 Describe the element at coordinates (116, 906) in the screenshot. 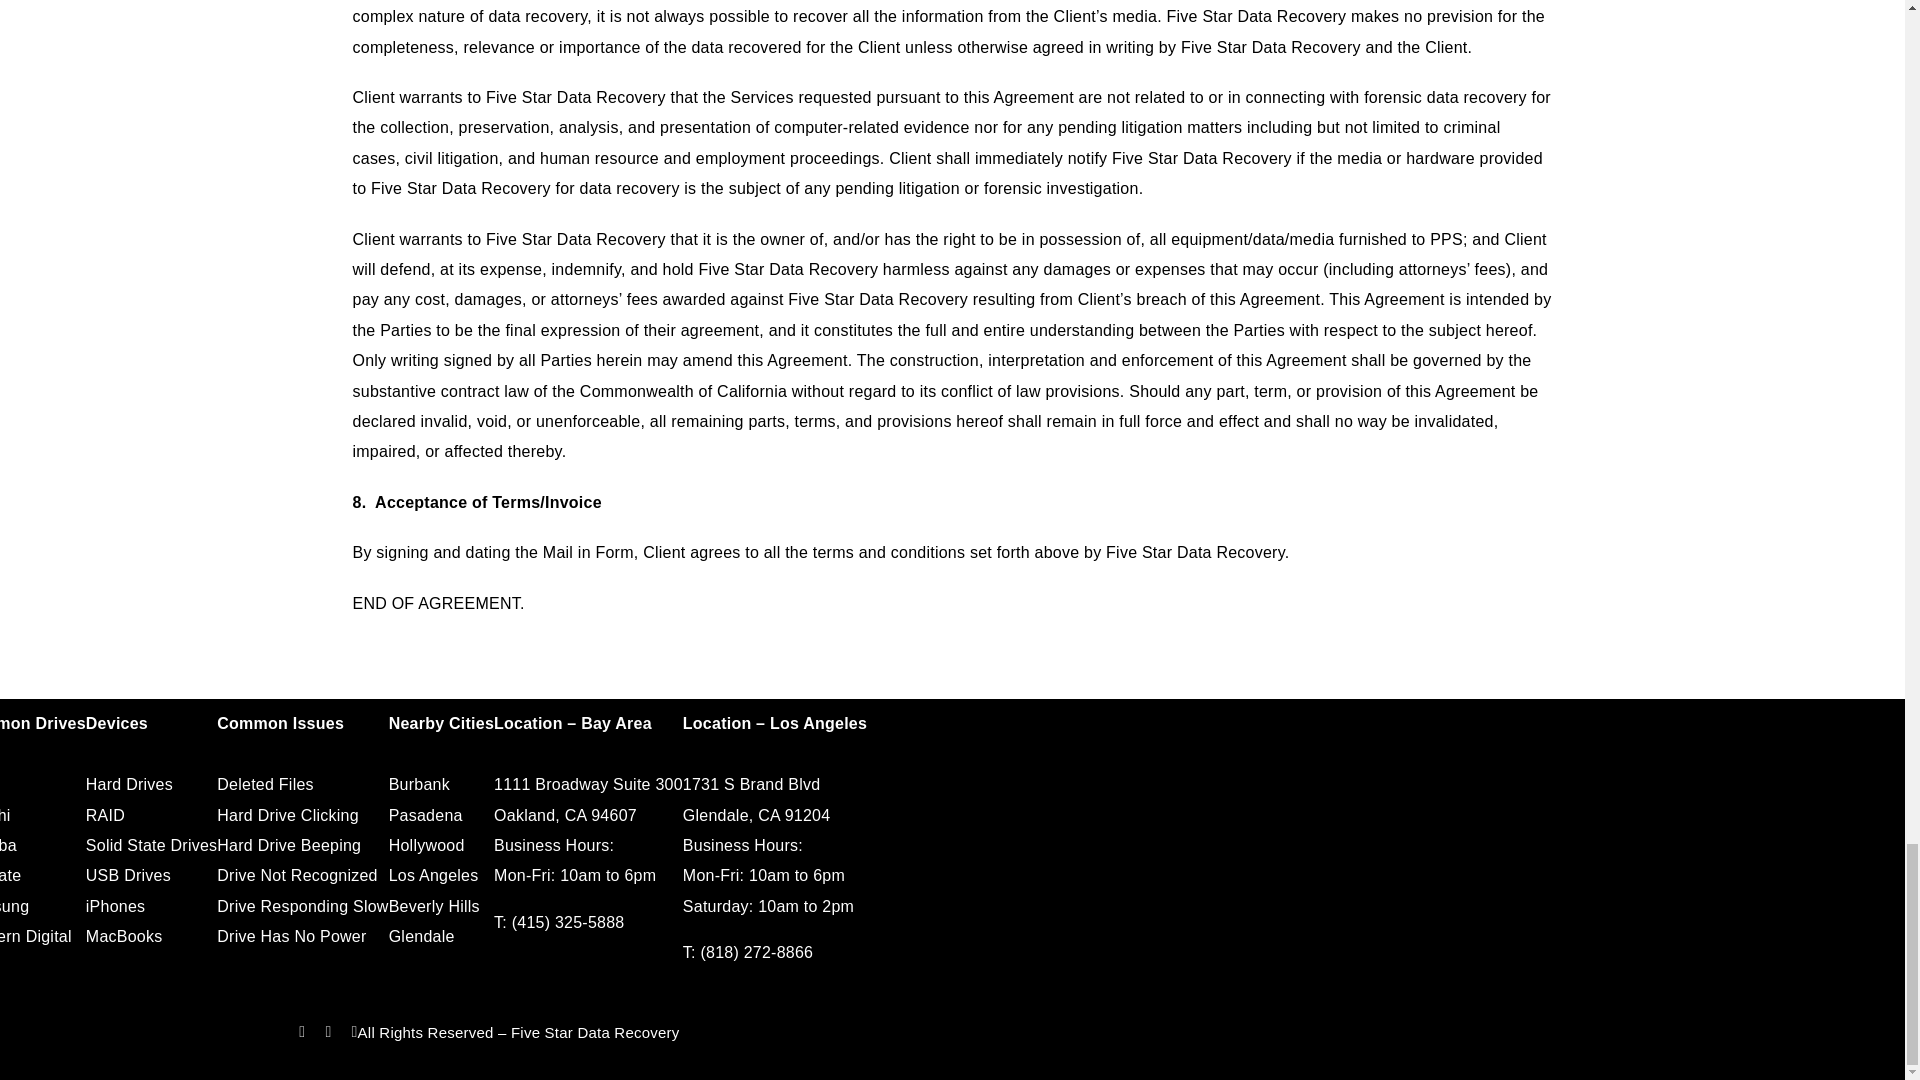

I see `iPhones` at that location.